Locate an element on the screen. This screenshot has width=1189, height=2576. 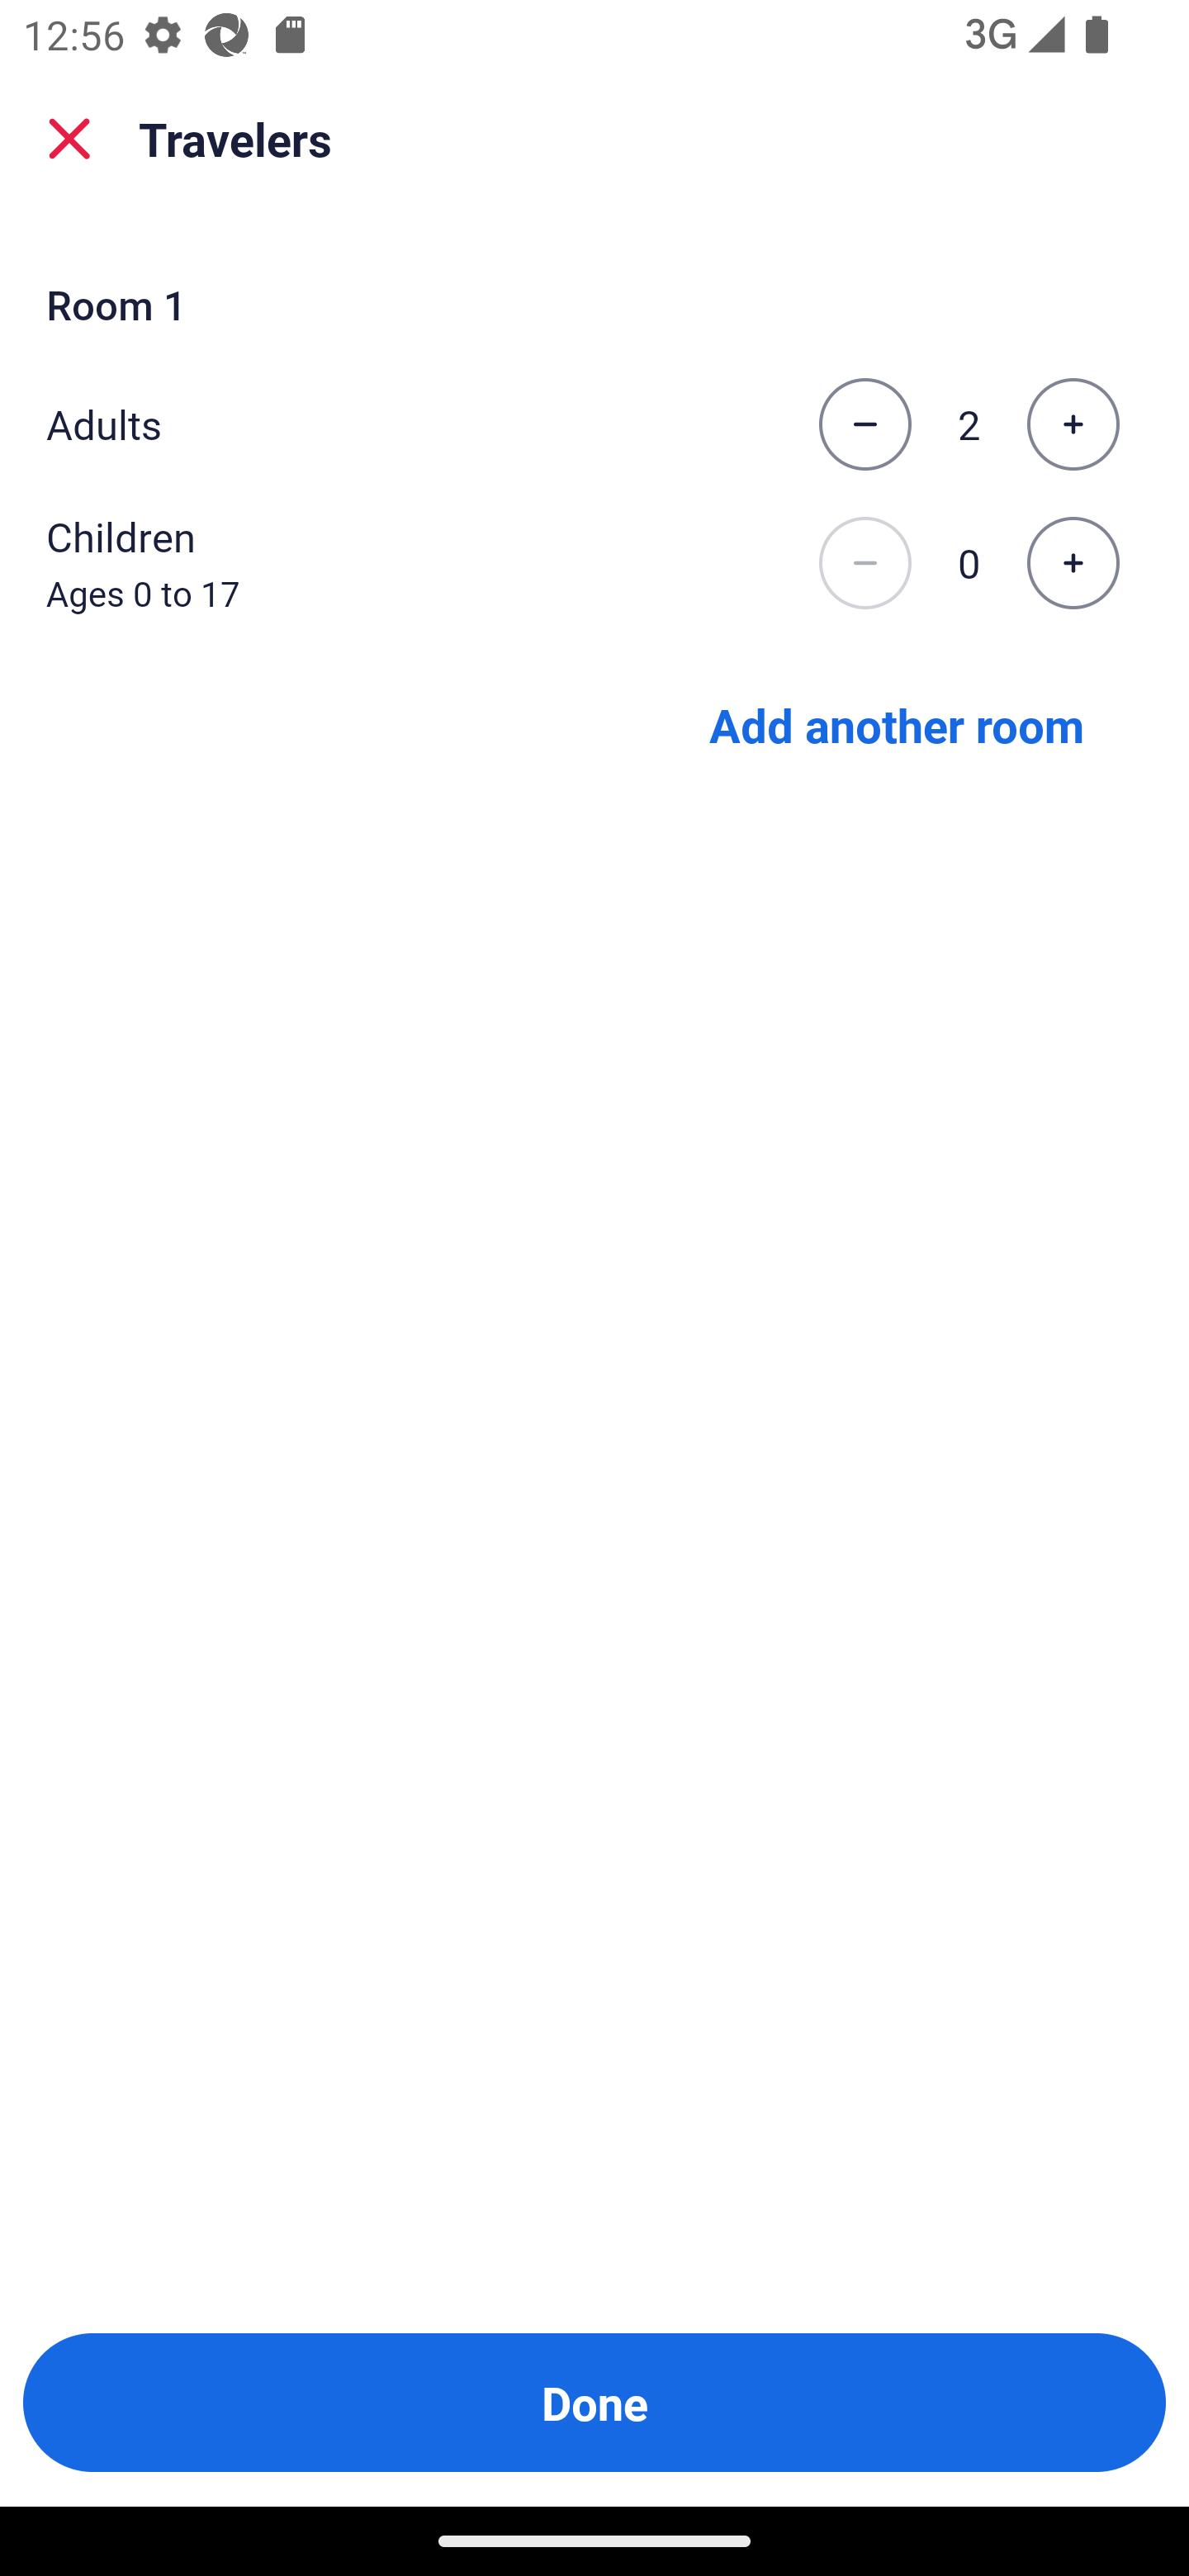
Decrease the number of adults is located at coordinates (865, 424).